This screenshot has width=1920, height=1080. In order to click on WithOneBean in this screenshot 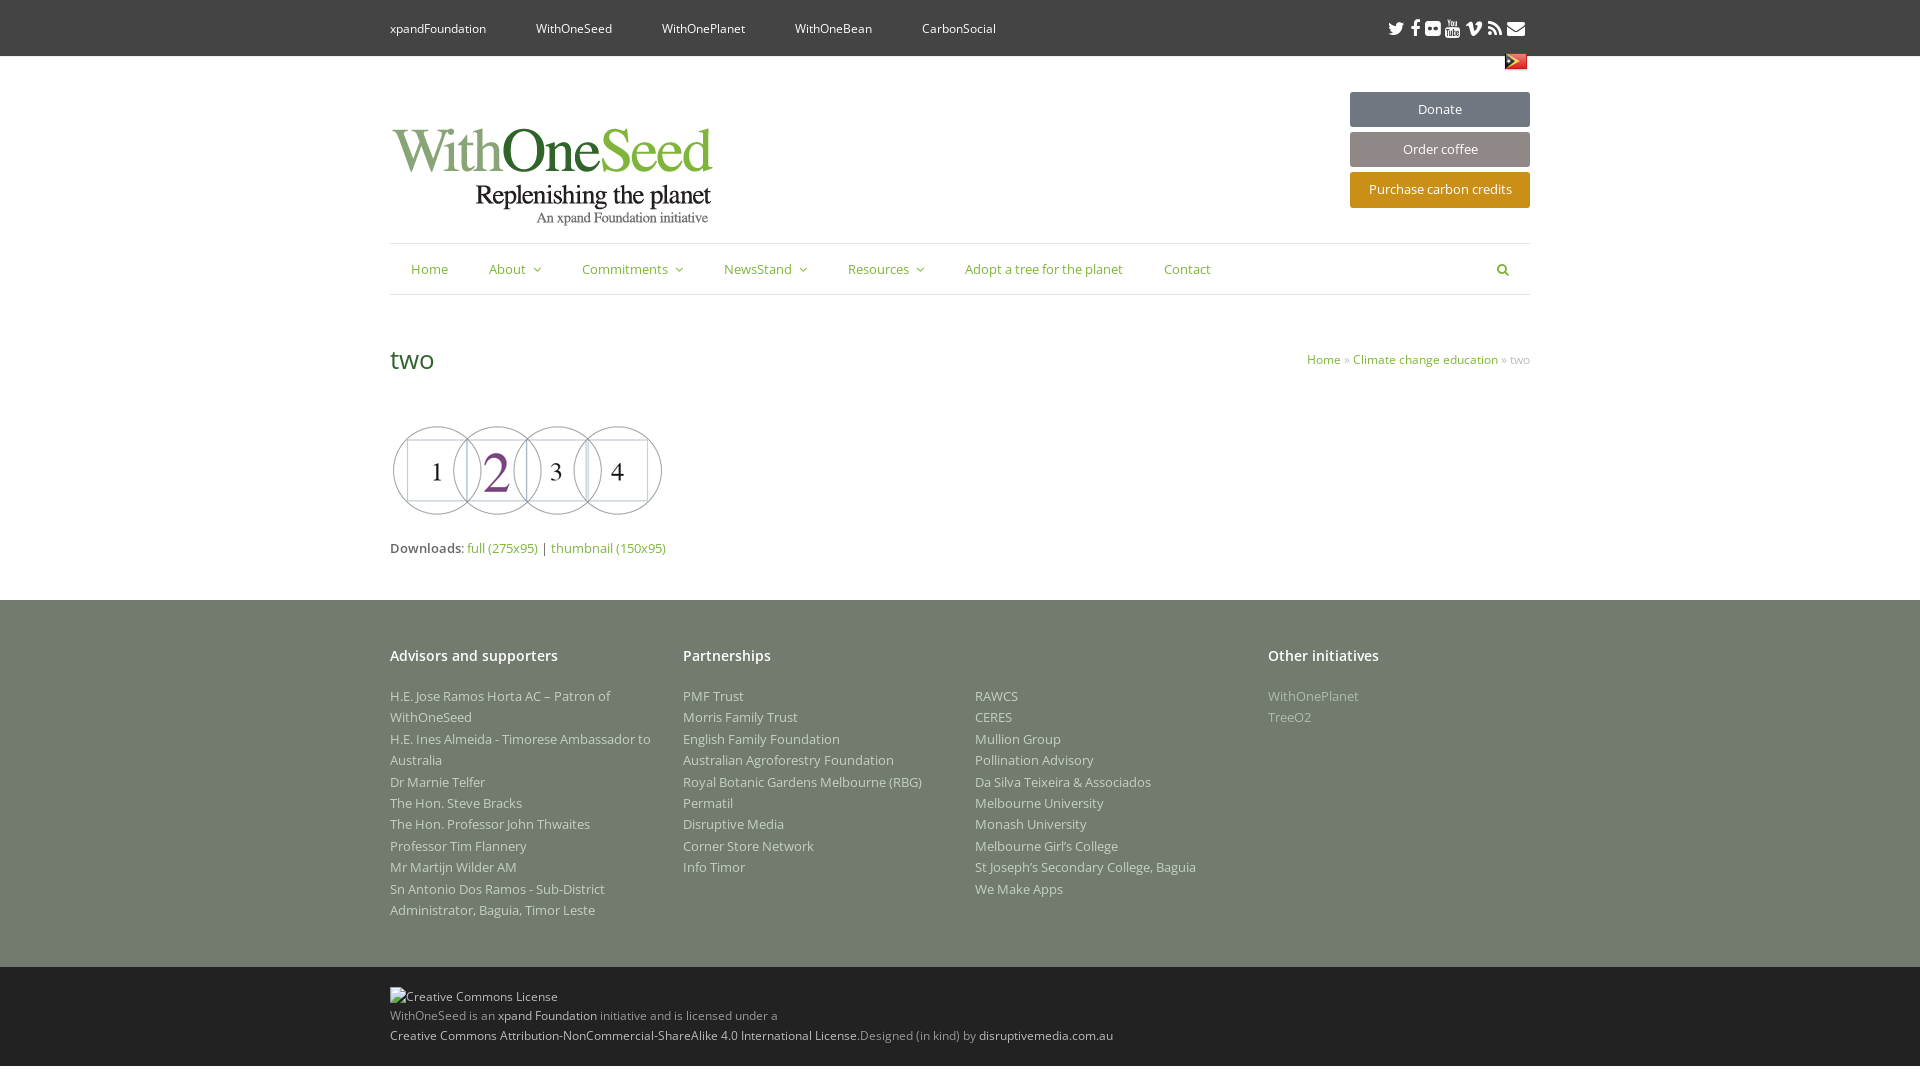, I will do `click(834, 28)`.